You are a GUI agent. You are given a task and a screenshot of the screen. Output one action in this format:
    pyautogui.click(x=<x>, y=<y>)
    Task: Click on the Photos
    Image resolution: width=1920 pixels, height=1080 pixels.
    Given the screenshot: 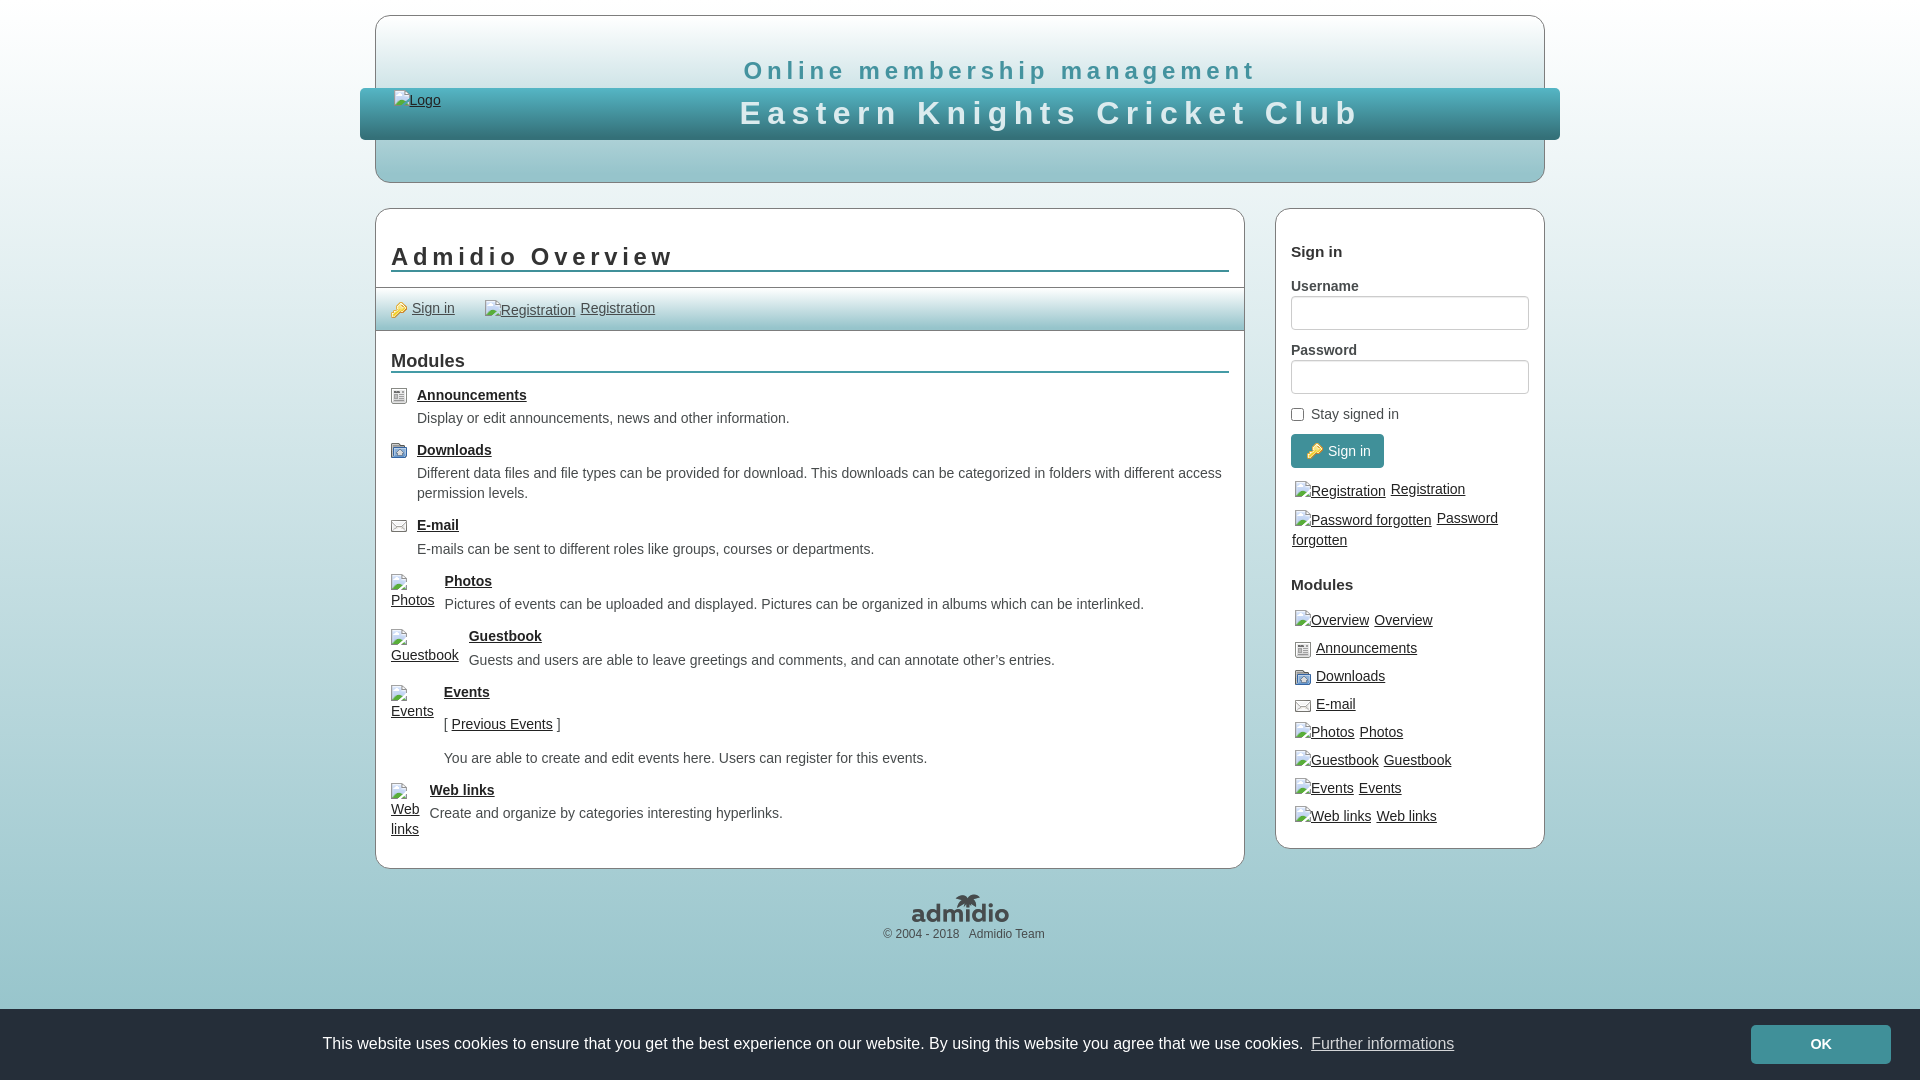 What is the action you would take?
    pyautogui.click(x=1354, y=735)
    